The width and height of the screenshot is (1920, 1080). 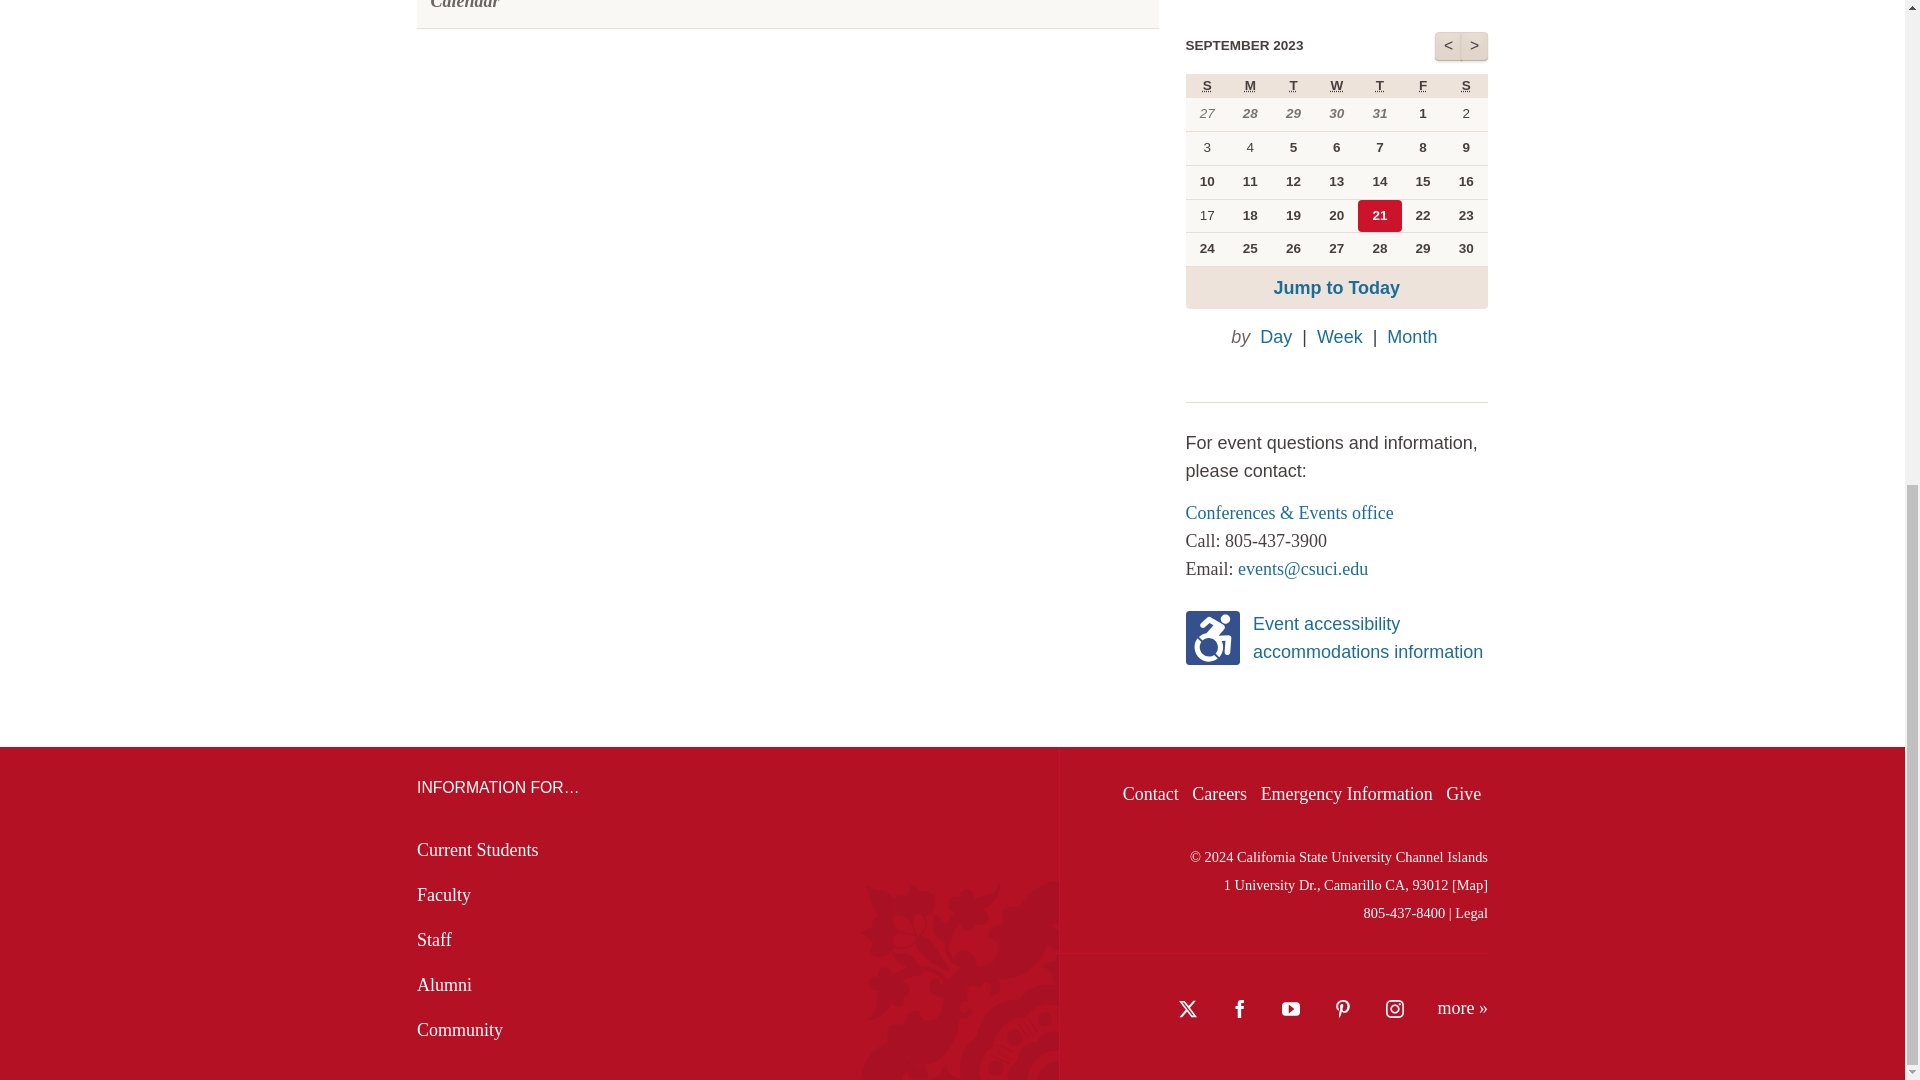 I want to click on 31, so click(x=1379, y=114).